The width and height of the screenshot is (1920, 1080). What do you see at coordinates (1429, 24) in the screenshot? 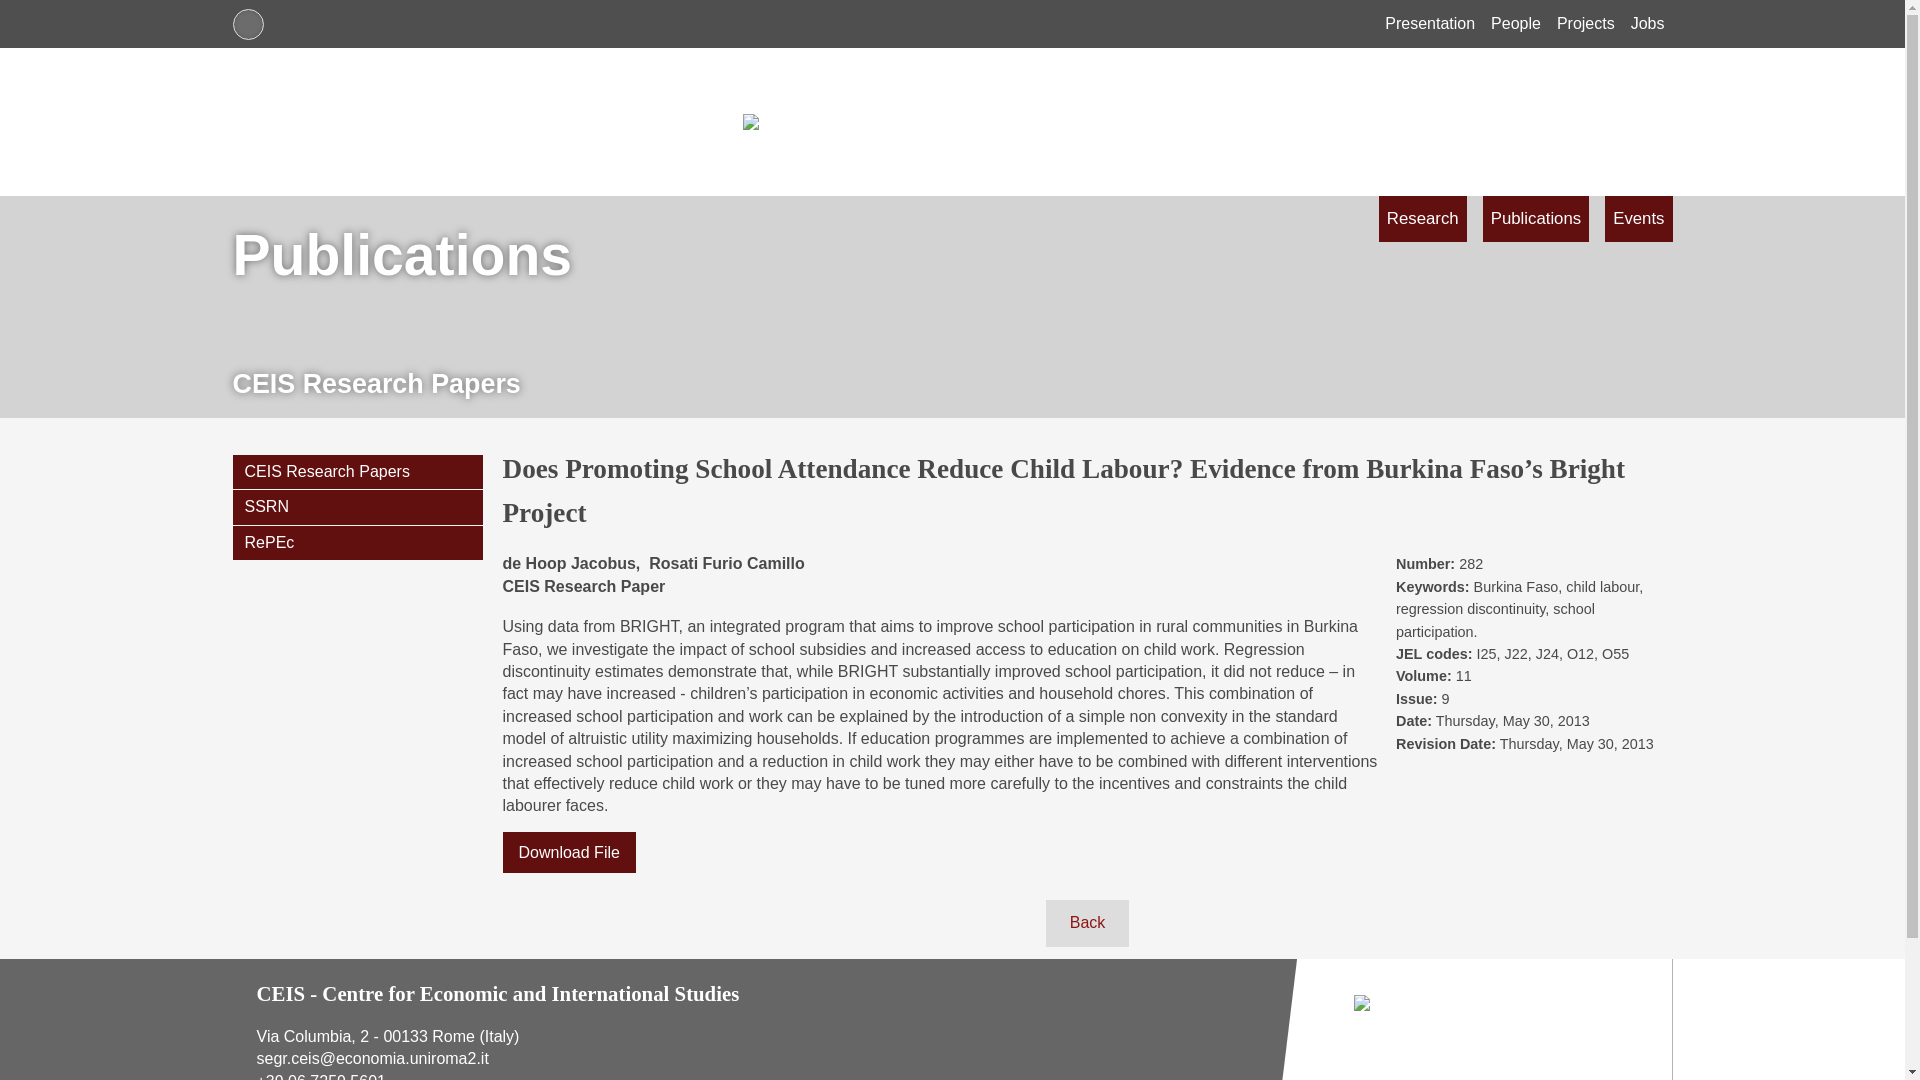
I see `Presentation` at bounding box center [1429, 24].